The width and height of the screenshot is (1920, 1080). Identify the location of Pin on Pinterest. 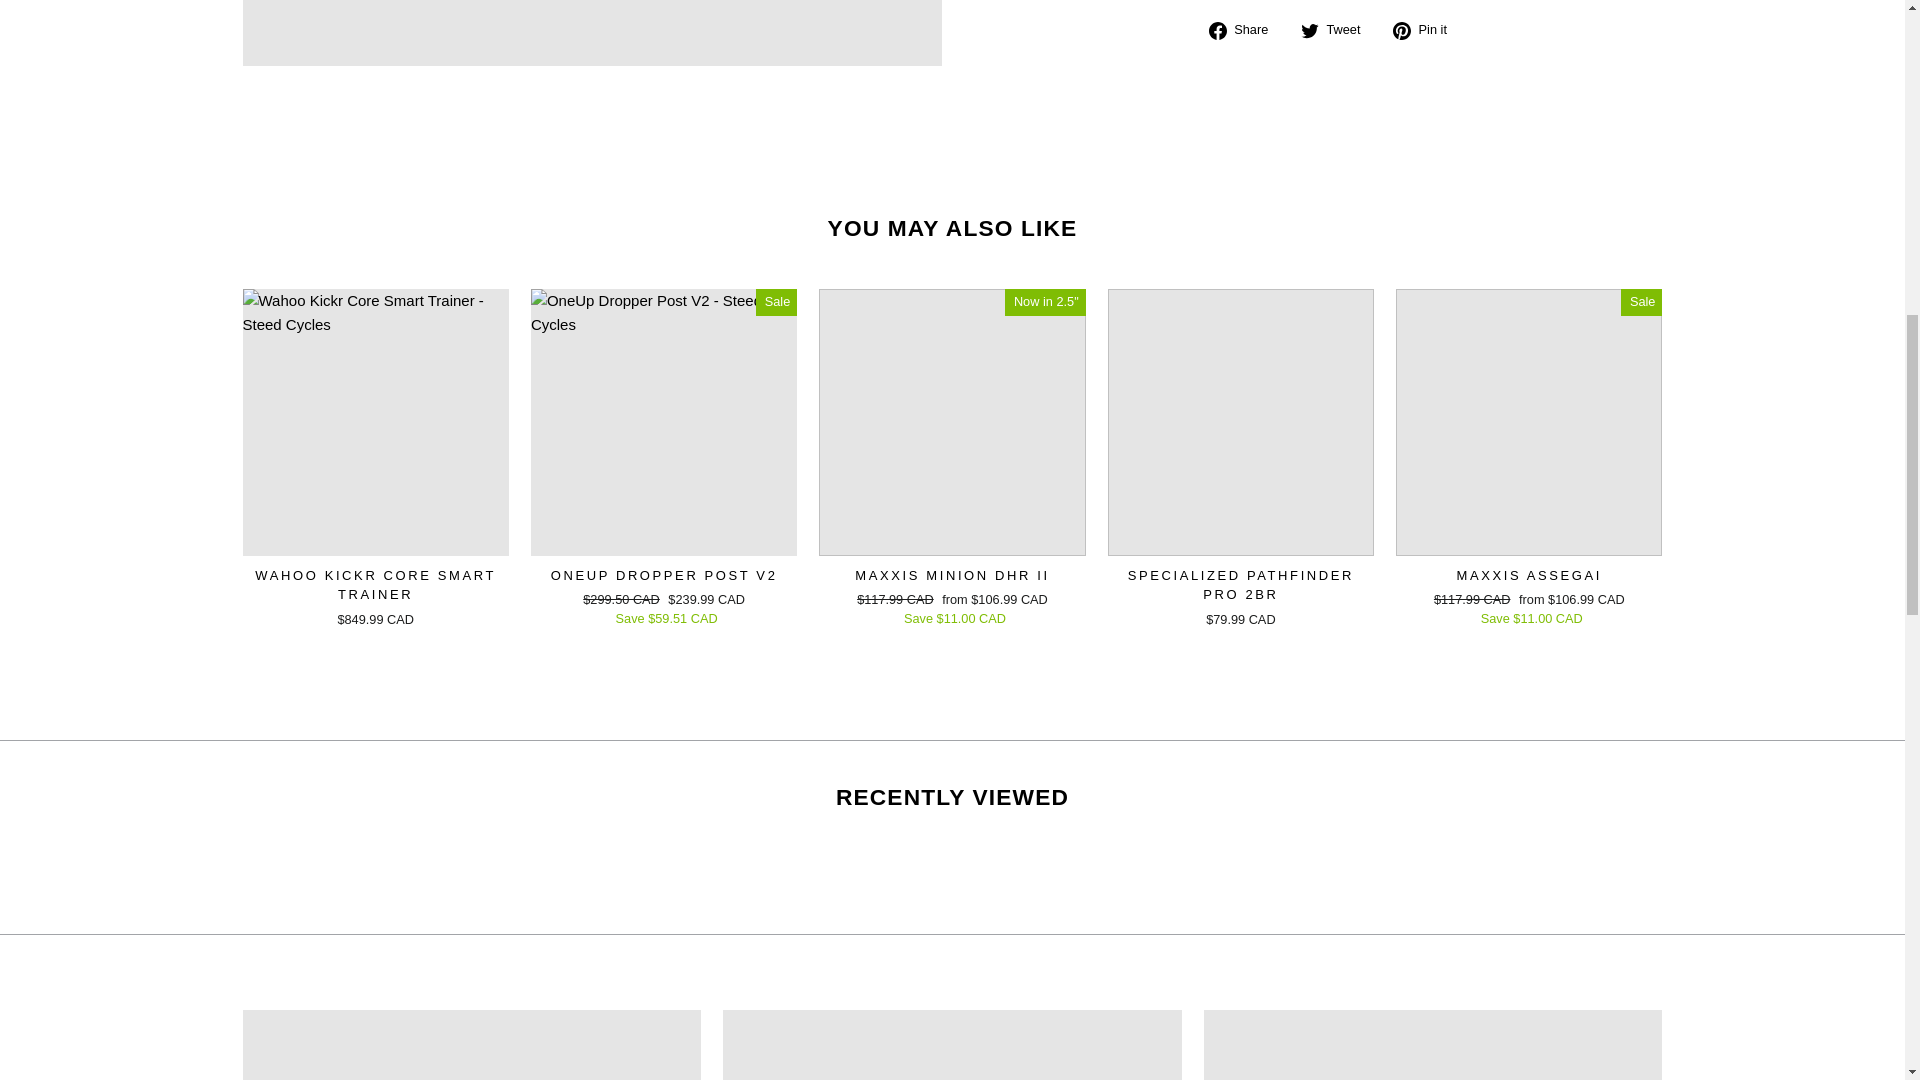
(1427, 30).